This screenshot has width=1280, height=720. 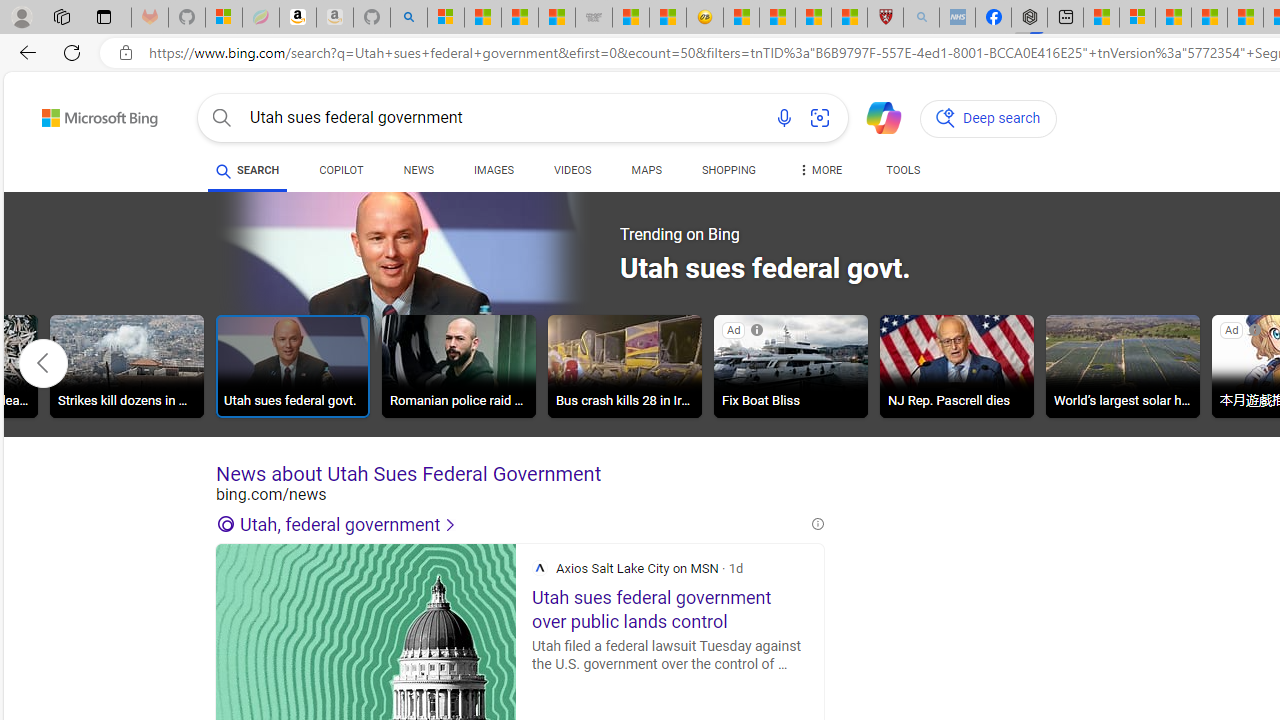 I want to click on Utah, federal government, so click(x=512, y=524).